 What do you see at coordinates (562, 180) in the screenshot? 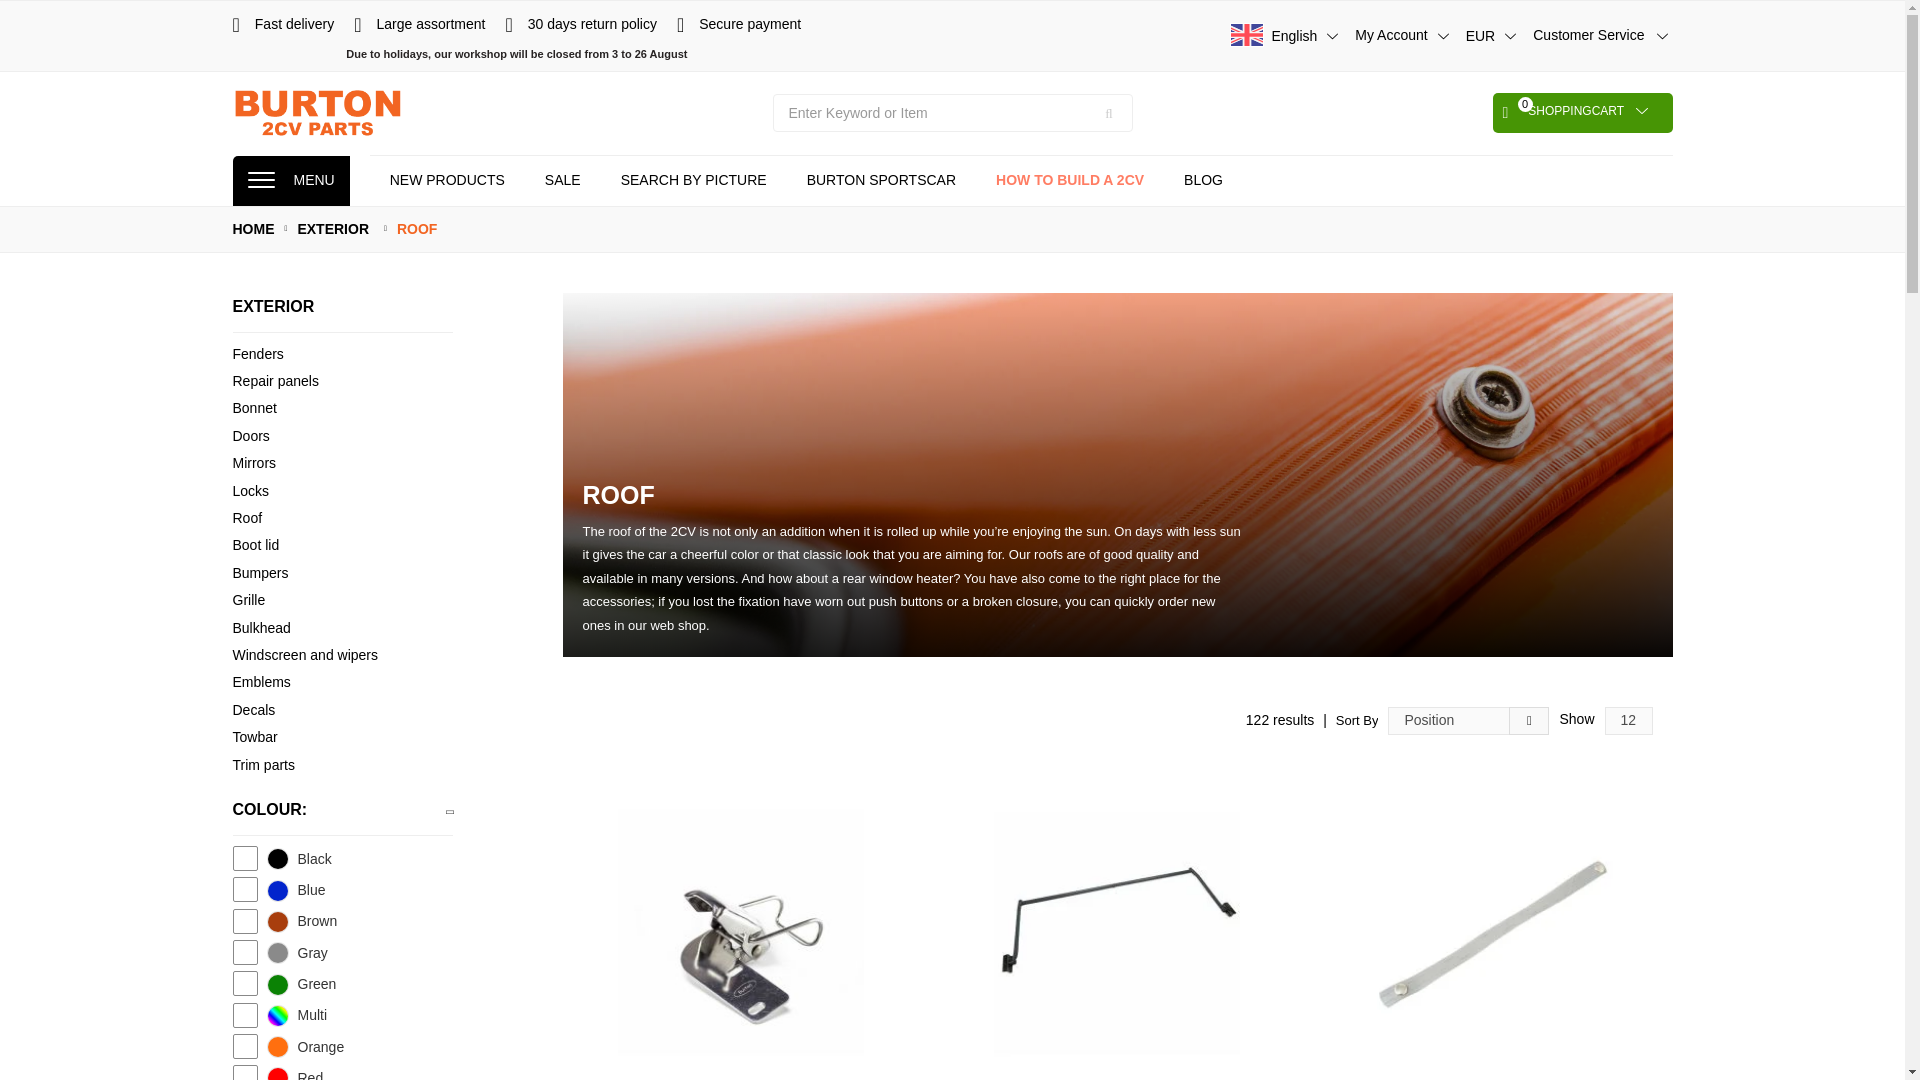
I see `Set Ascending Direction` at bounding box center [562, 180].